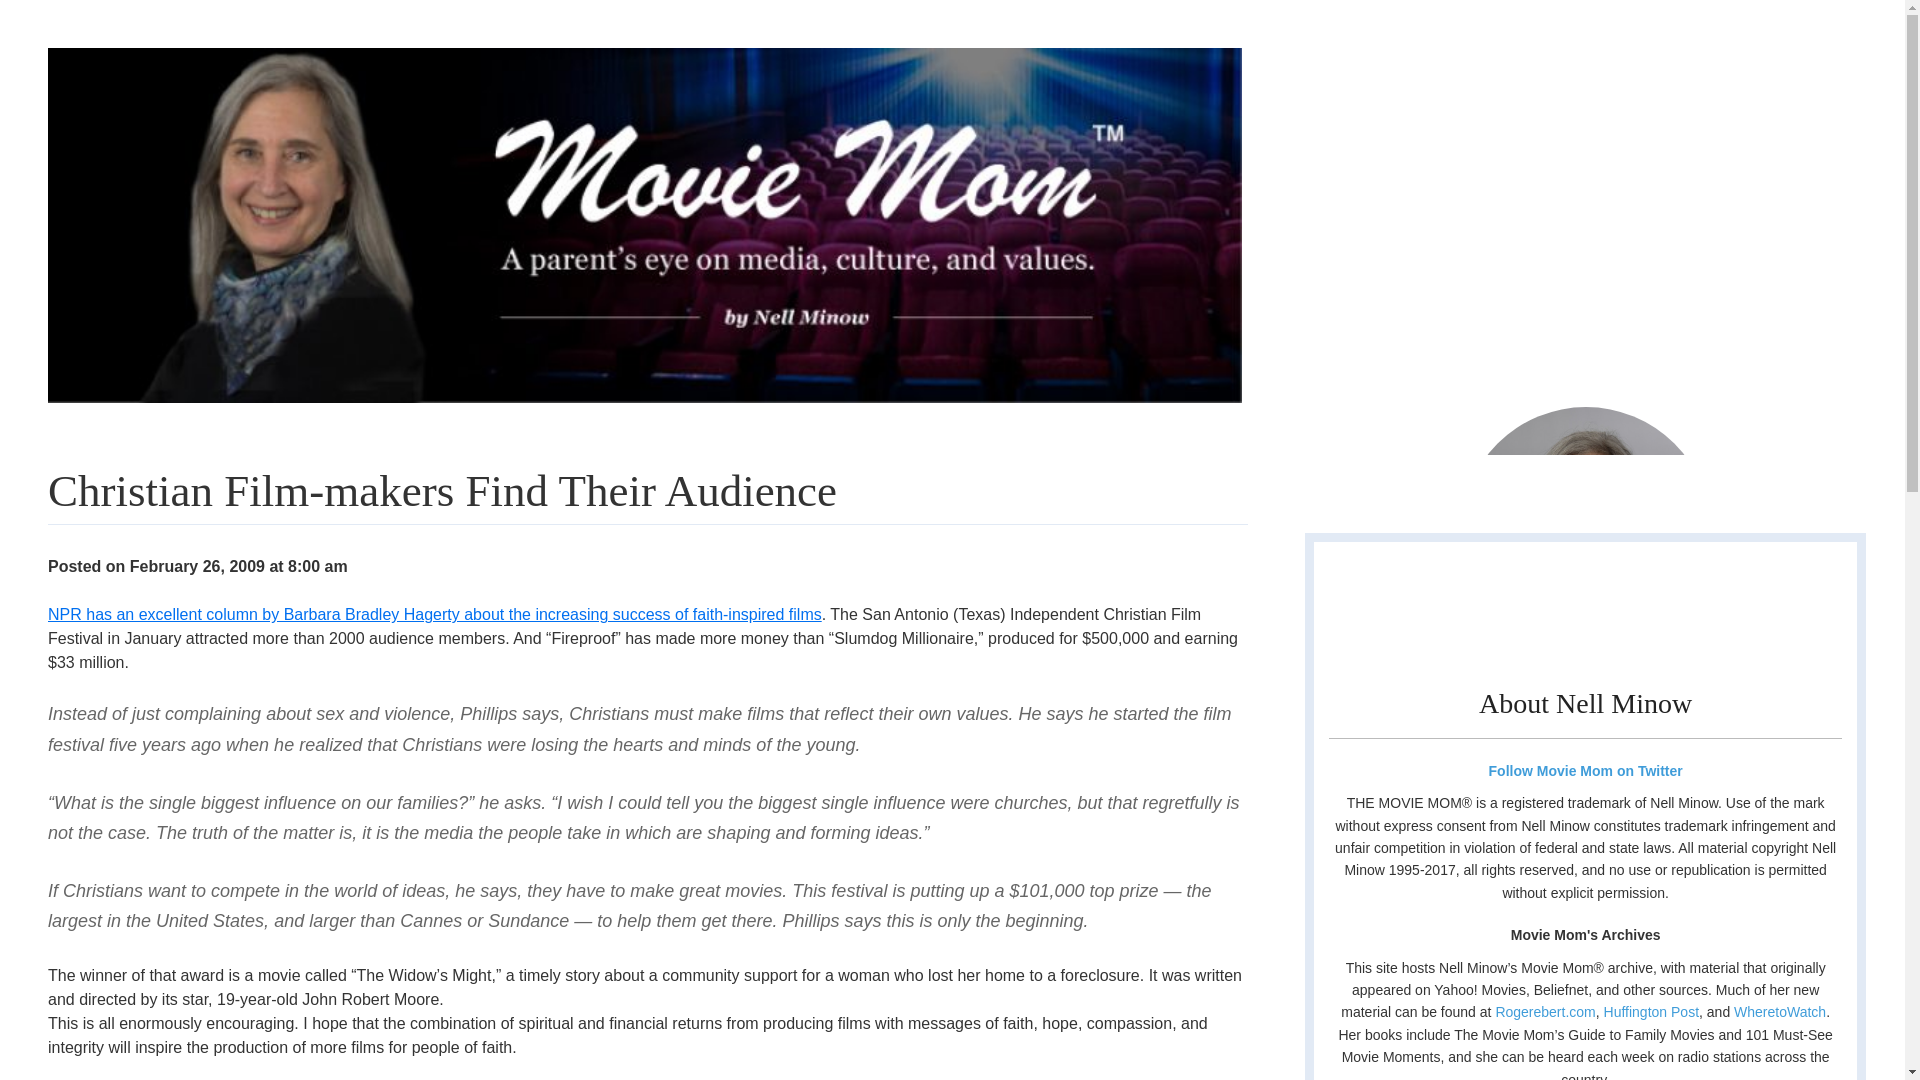 The width and height of the screenshot is (1920, 1080). Describe the element at coordinates (1545, 1012) in the screenshot. I see `Rogerebert.com` at that location.